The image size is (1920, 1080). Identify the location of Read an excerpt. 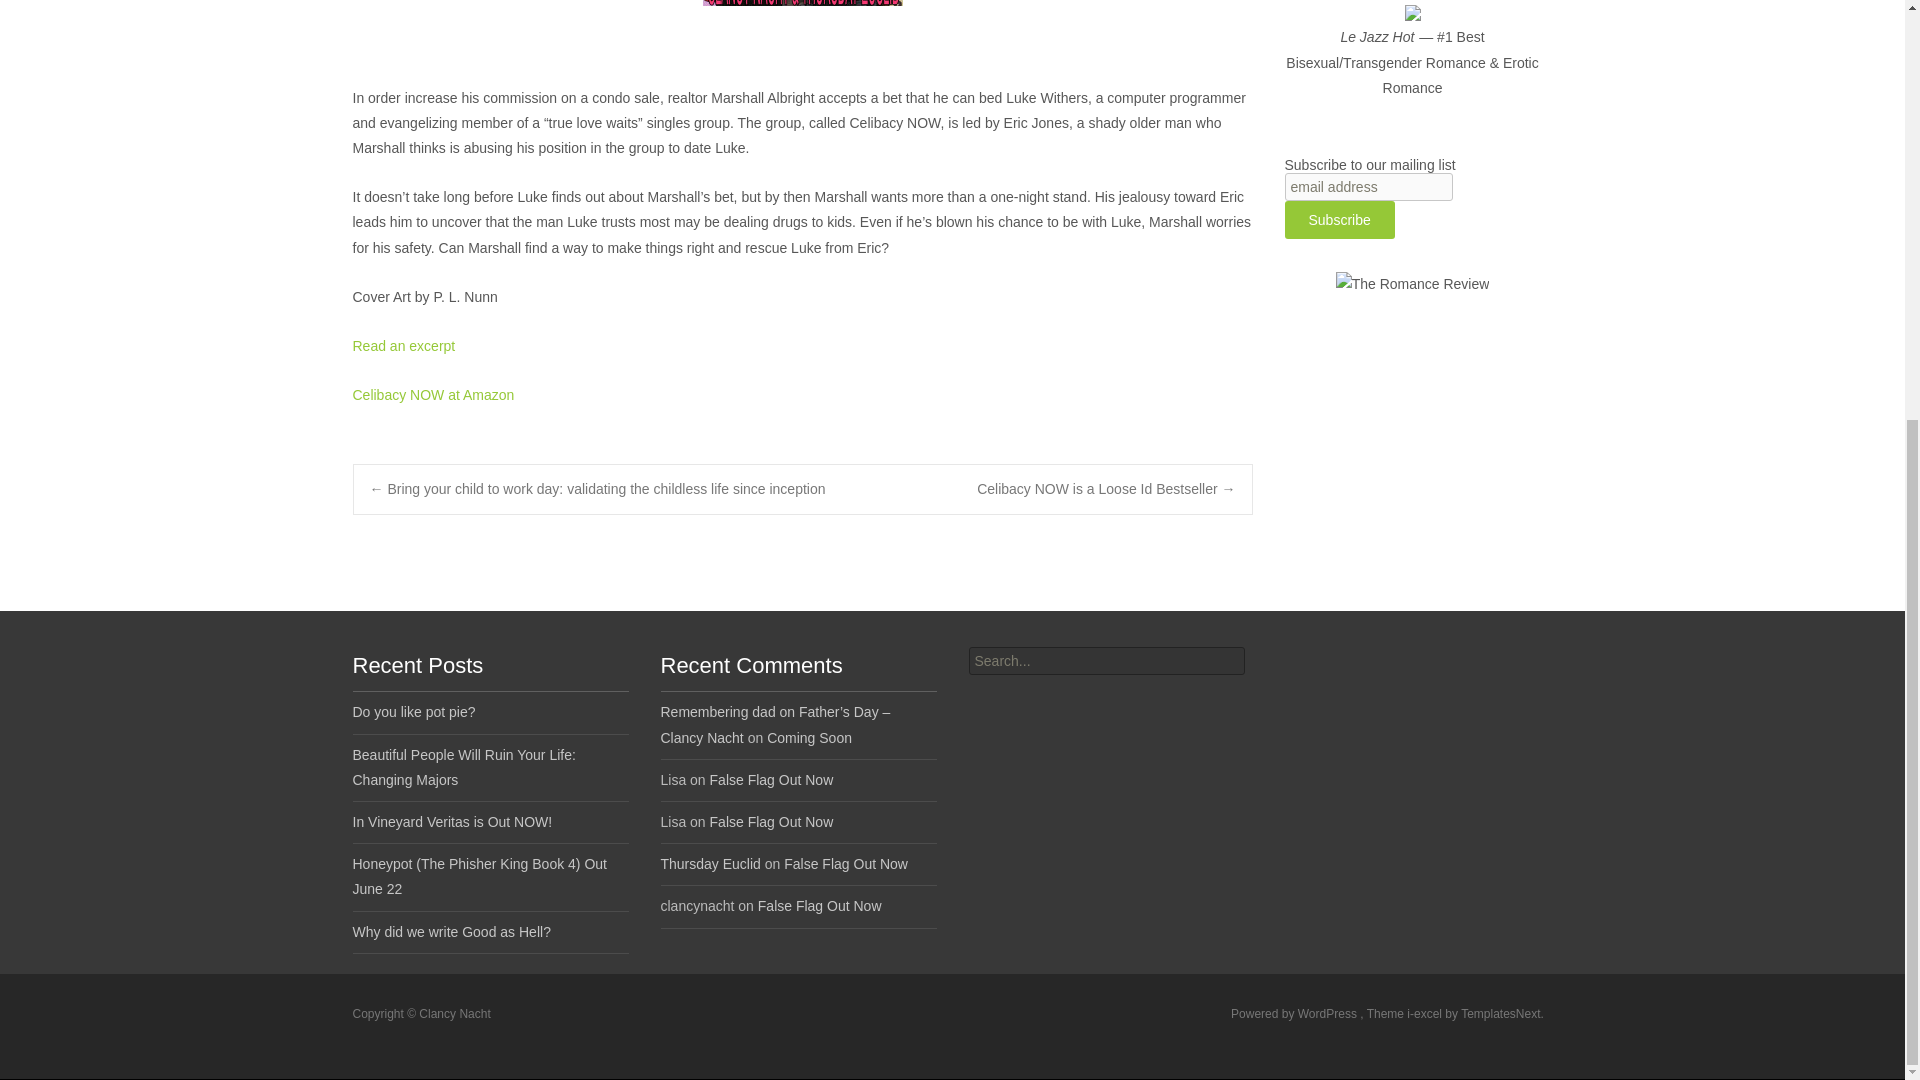
(403, 346).